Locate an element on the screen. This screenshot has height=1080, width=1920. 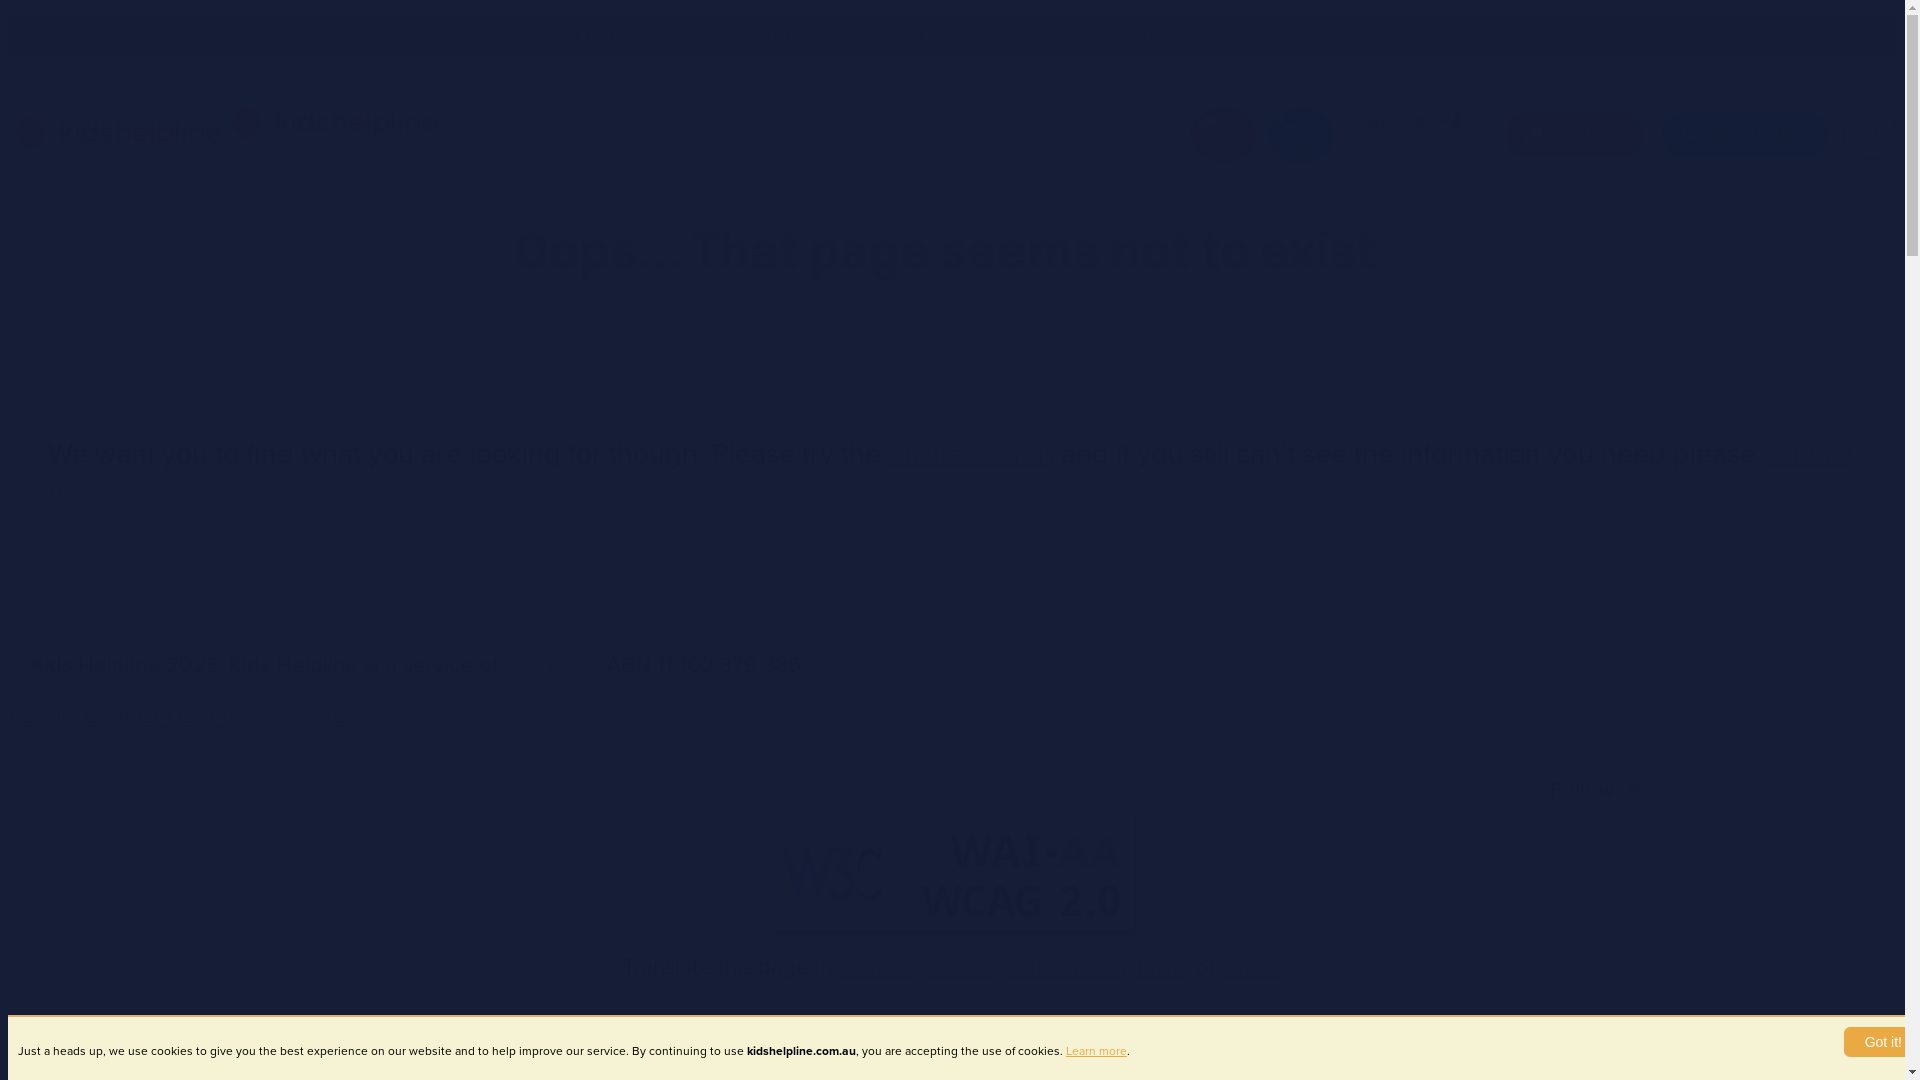
About is located at coordinates (1102, 36).